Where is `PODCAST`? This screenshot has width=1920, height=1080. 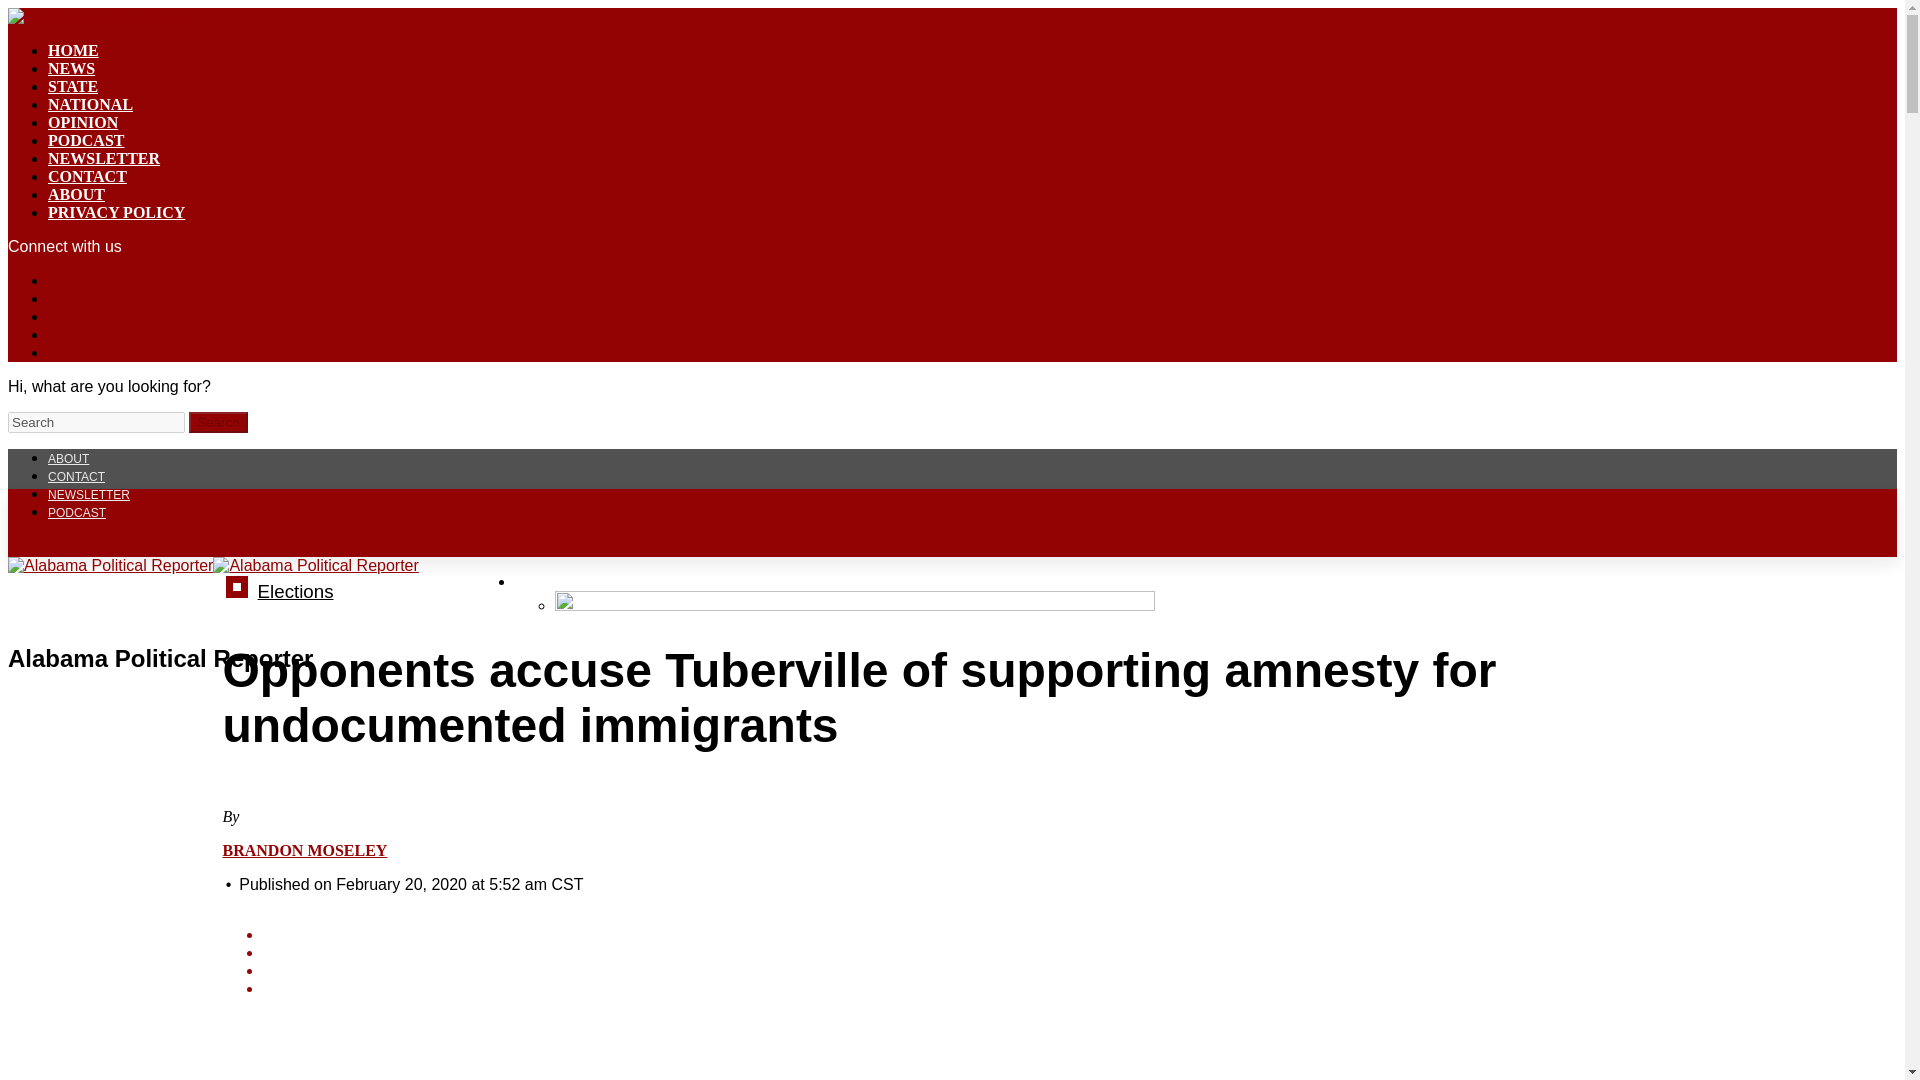
PODCAST is located at coordinates (76, 512).